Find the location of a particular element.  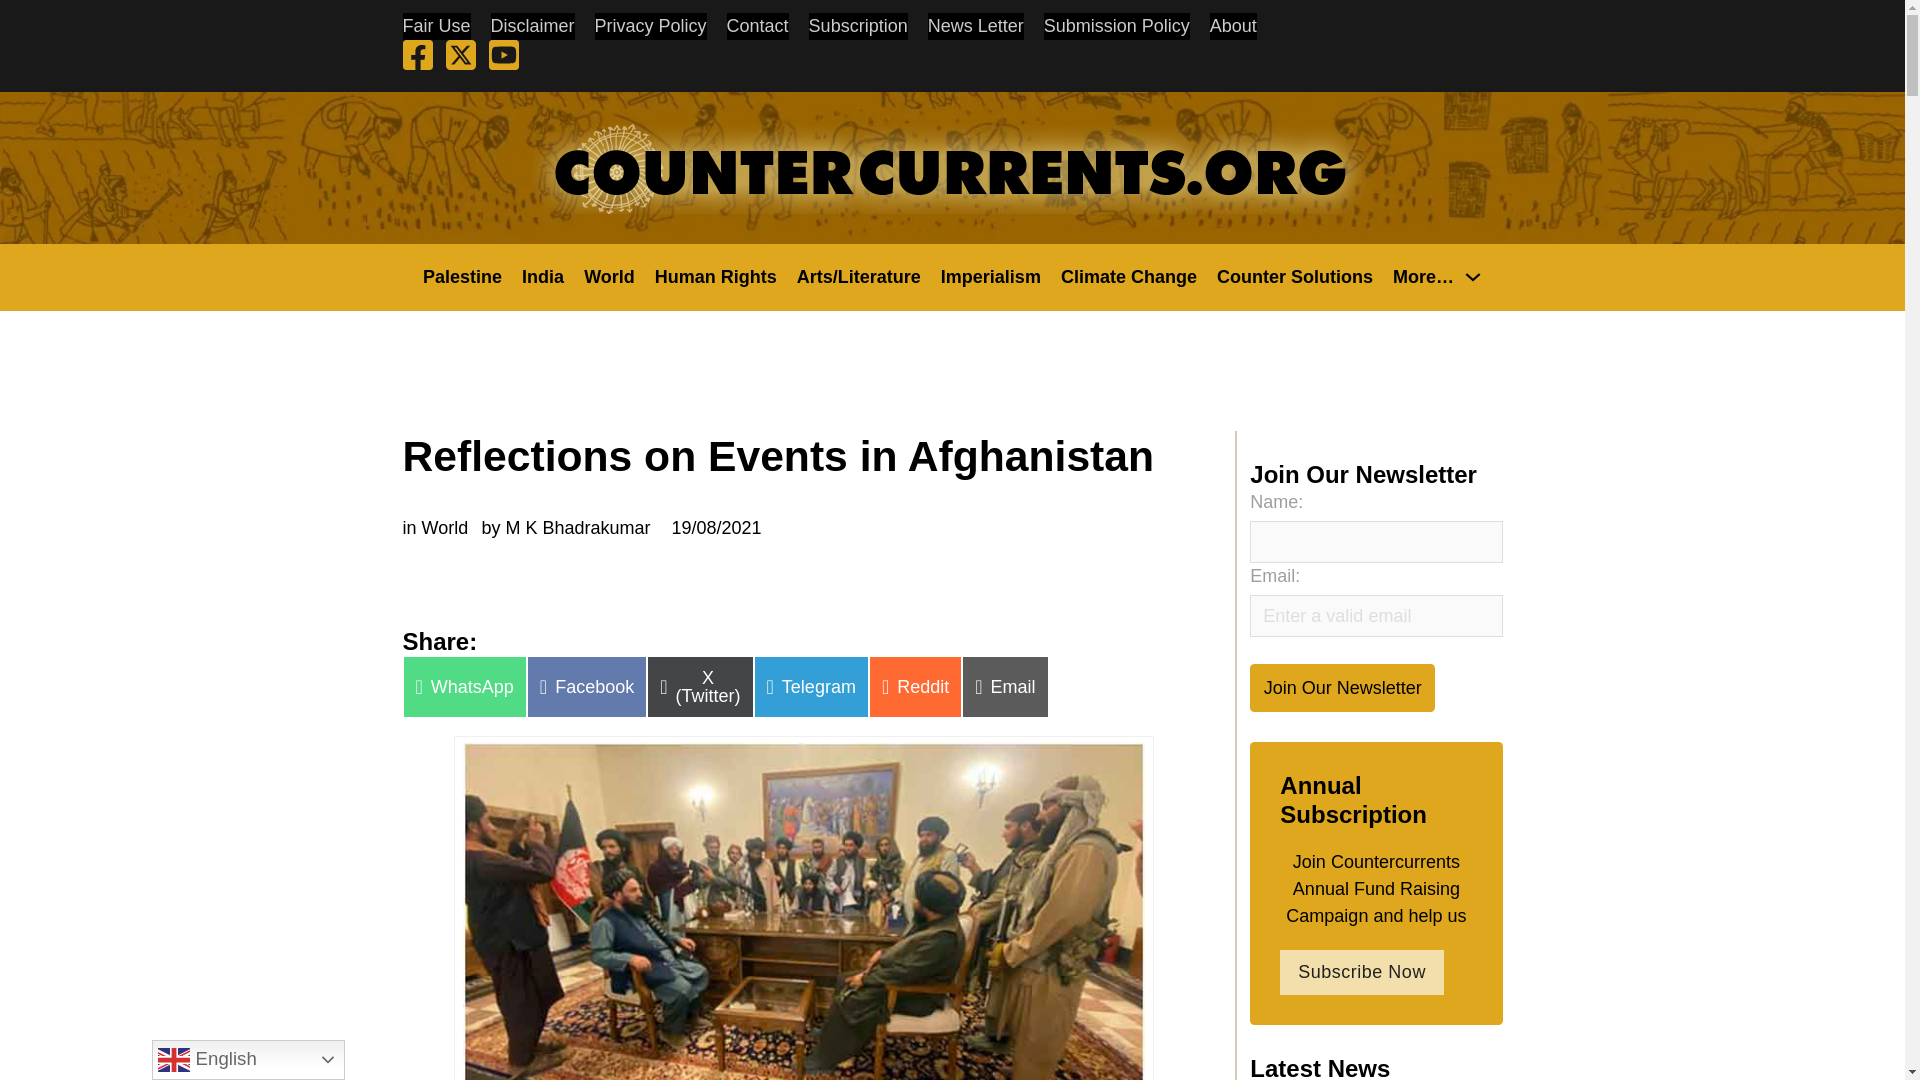

Submission Policy is located at coordinates (1117, 26).